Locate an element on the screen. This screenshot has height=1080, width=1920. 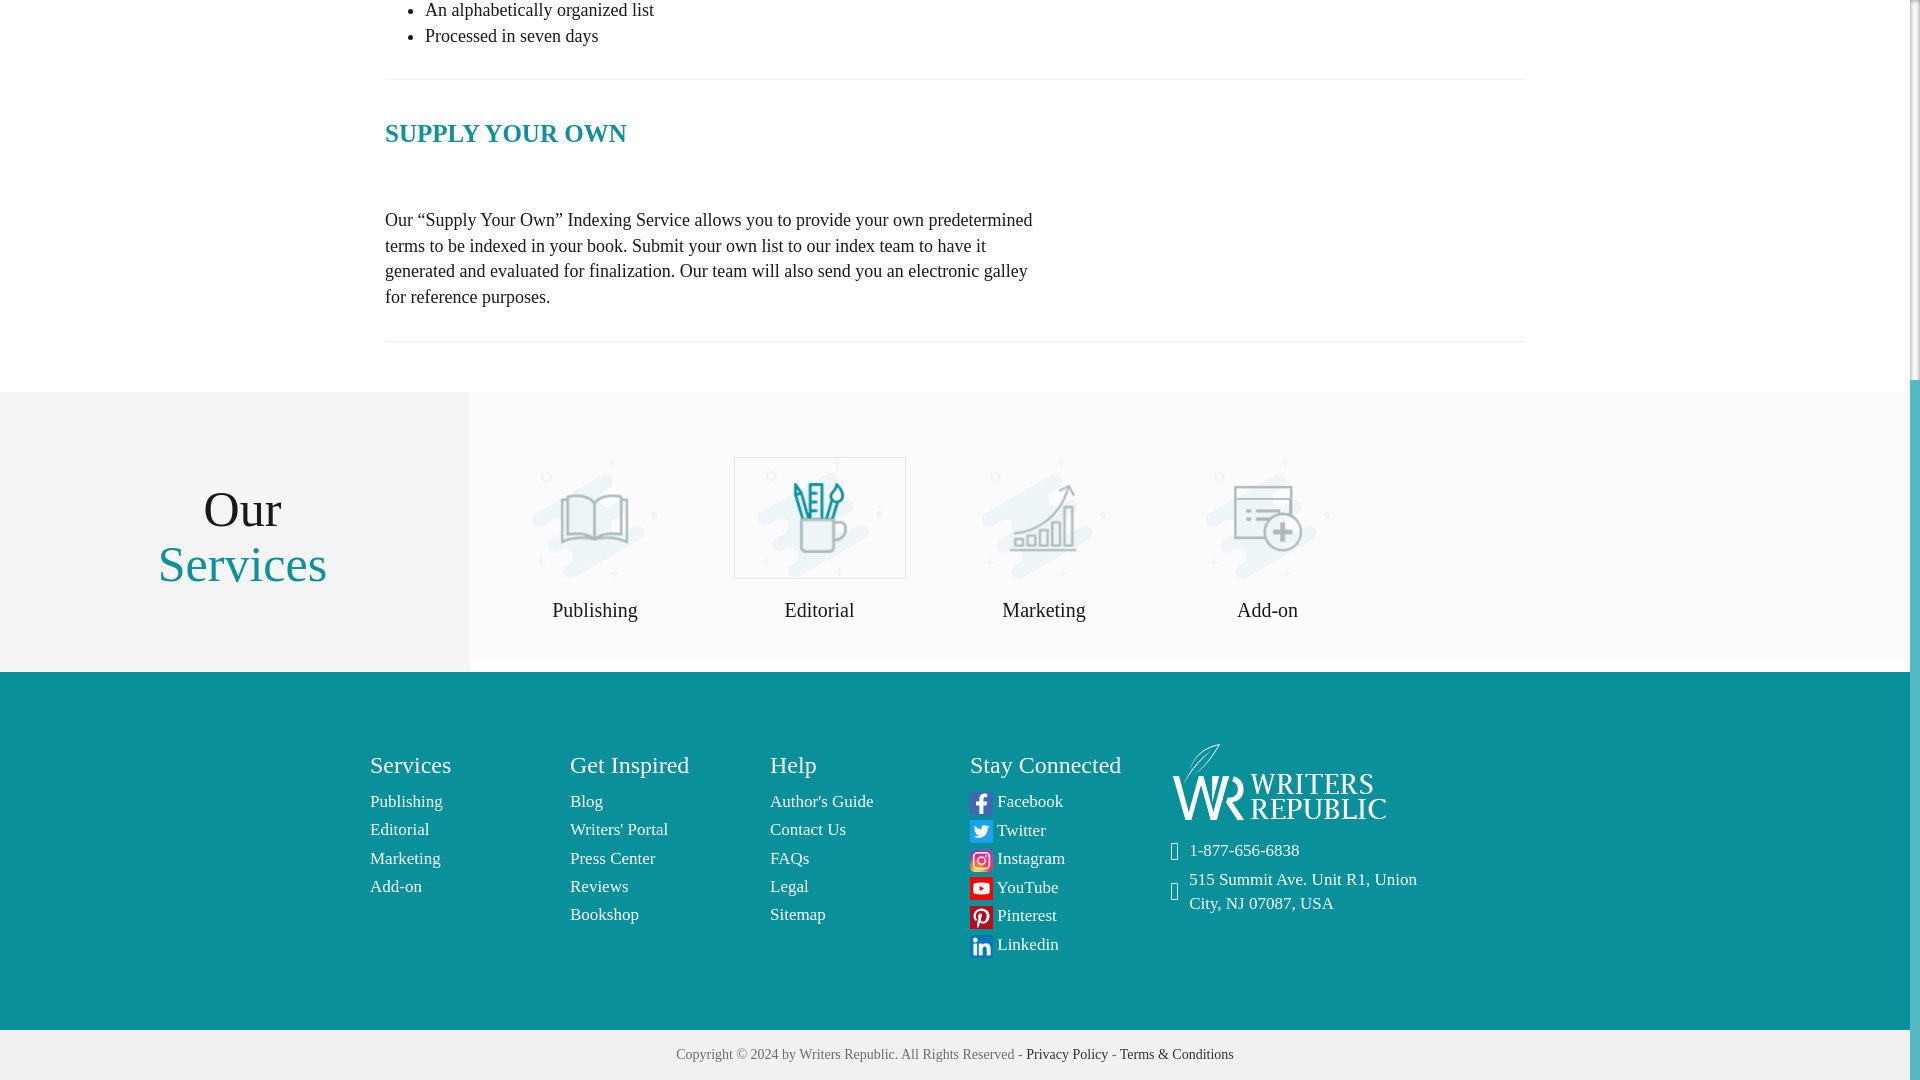
Instagram is located at coordinates (1017, 858).